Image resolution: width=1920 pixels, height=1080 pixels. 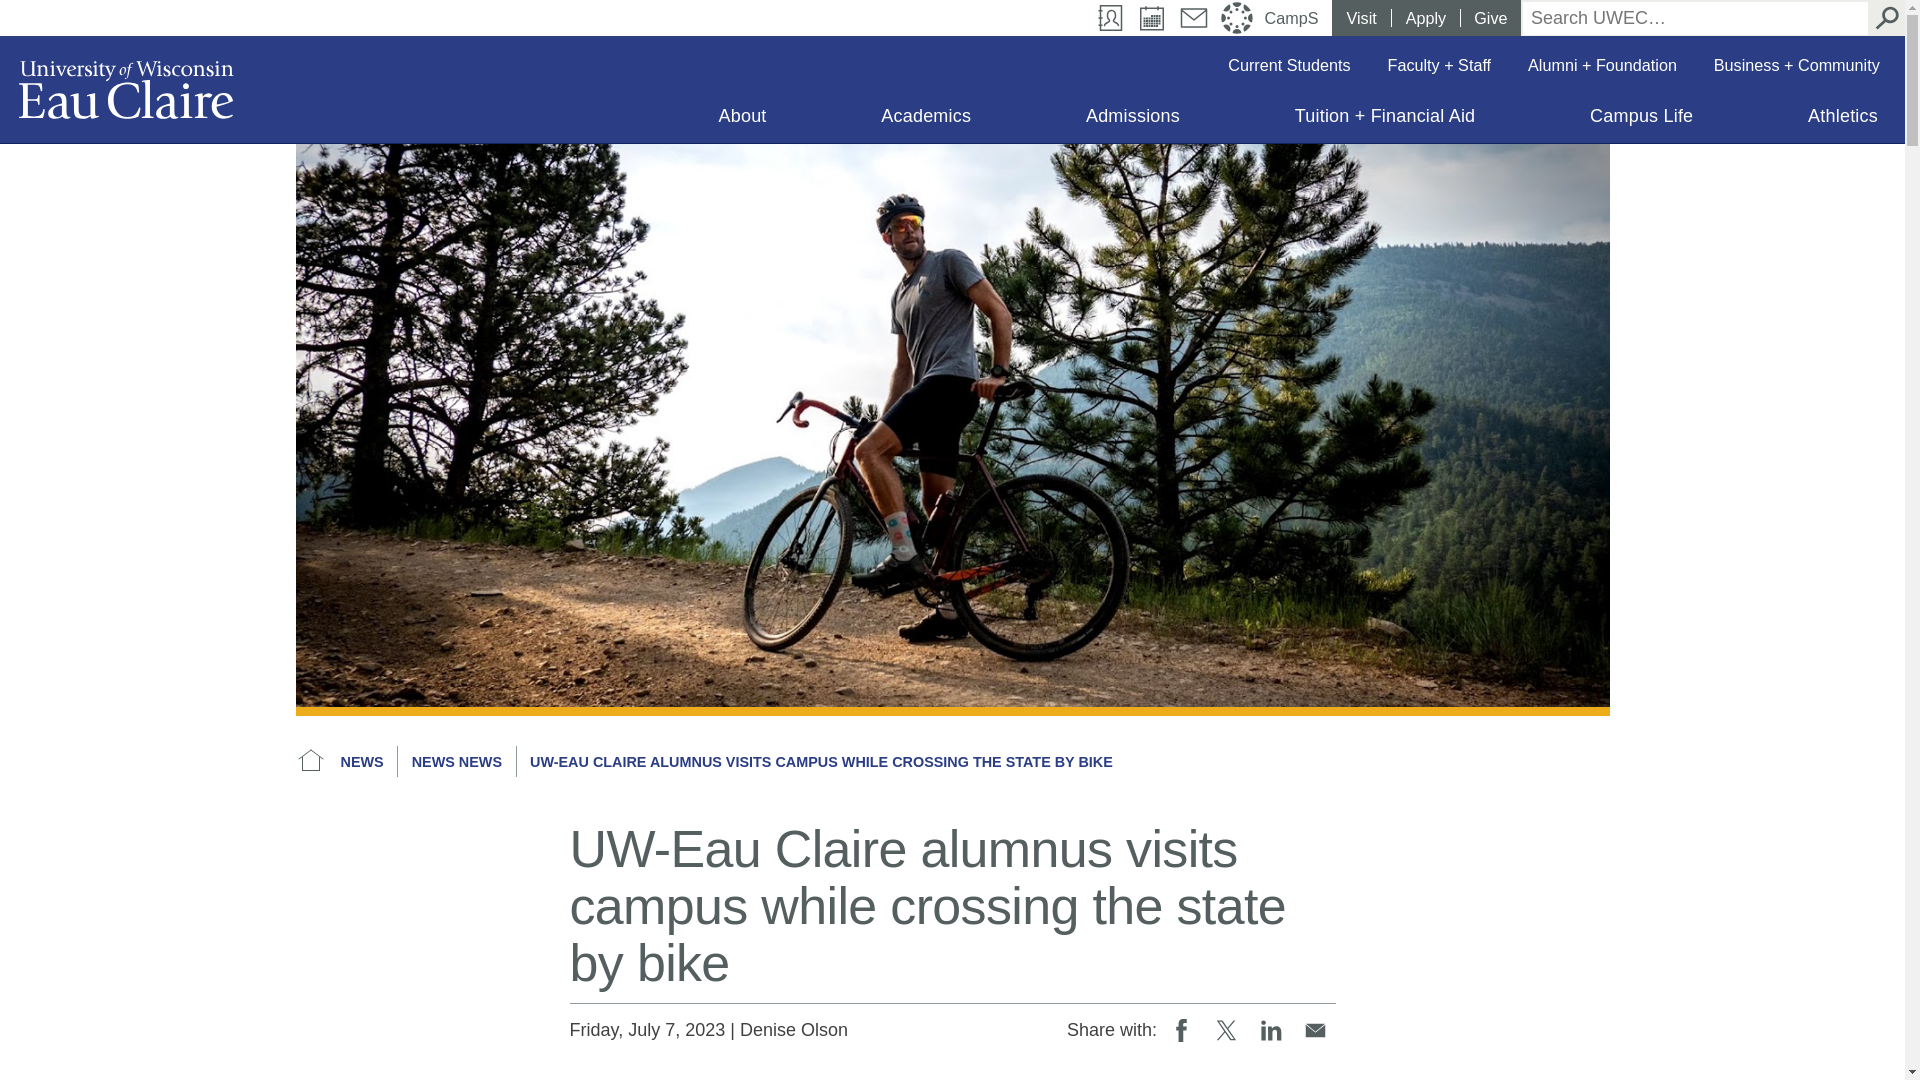 What do you see at coordinates (1294, 18) in the screenshot?
I see `CampS` at bounding box center [1294, 18].